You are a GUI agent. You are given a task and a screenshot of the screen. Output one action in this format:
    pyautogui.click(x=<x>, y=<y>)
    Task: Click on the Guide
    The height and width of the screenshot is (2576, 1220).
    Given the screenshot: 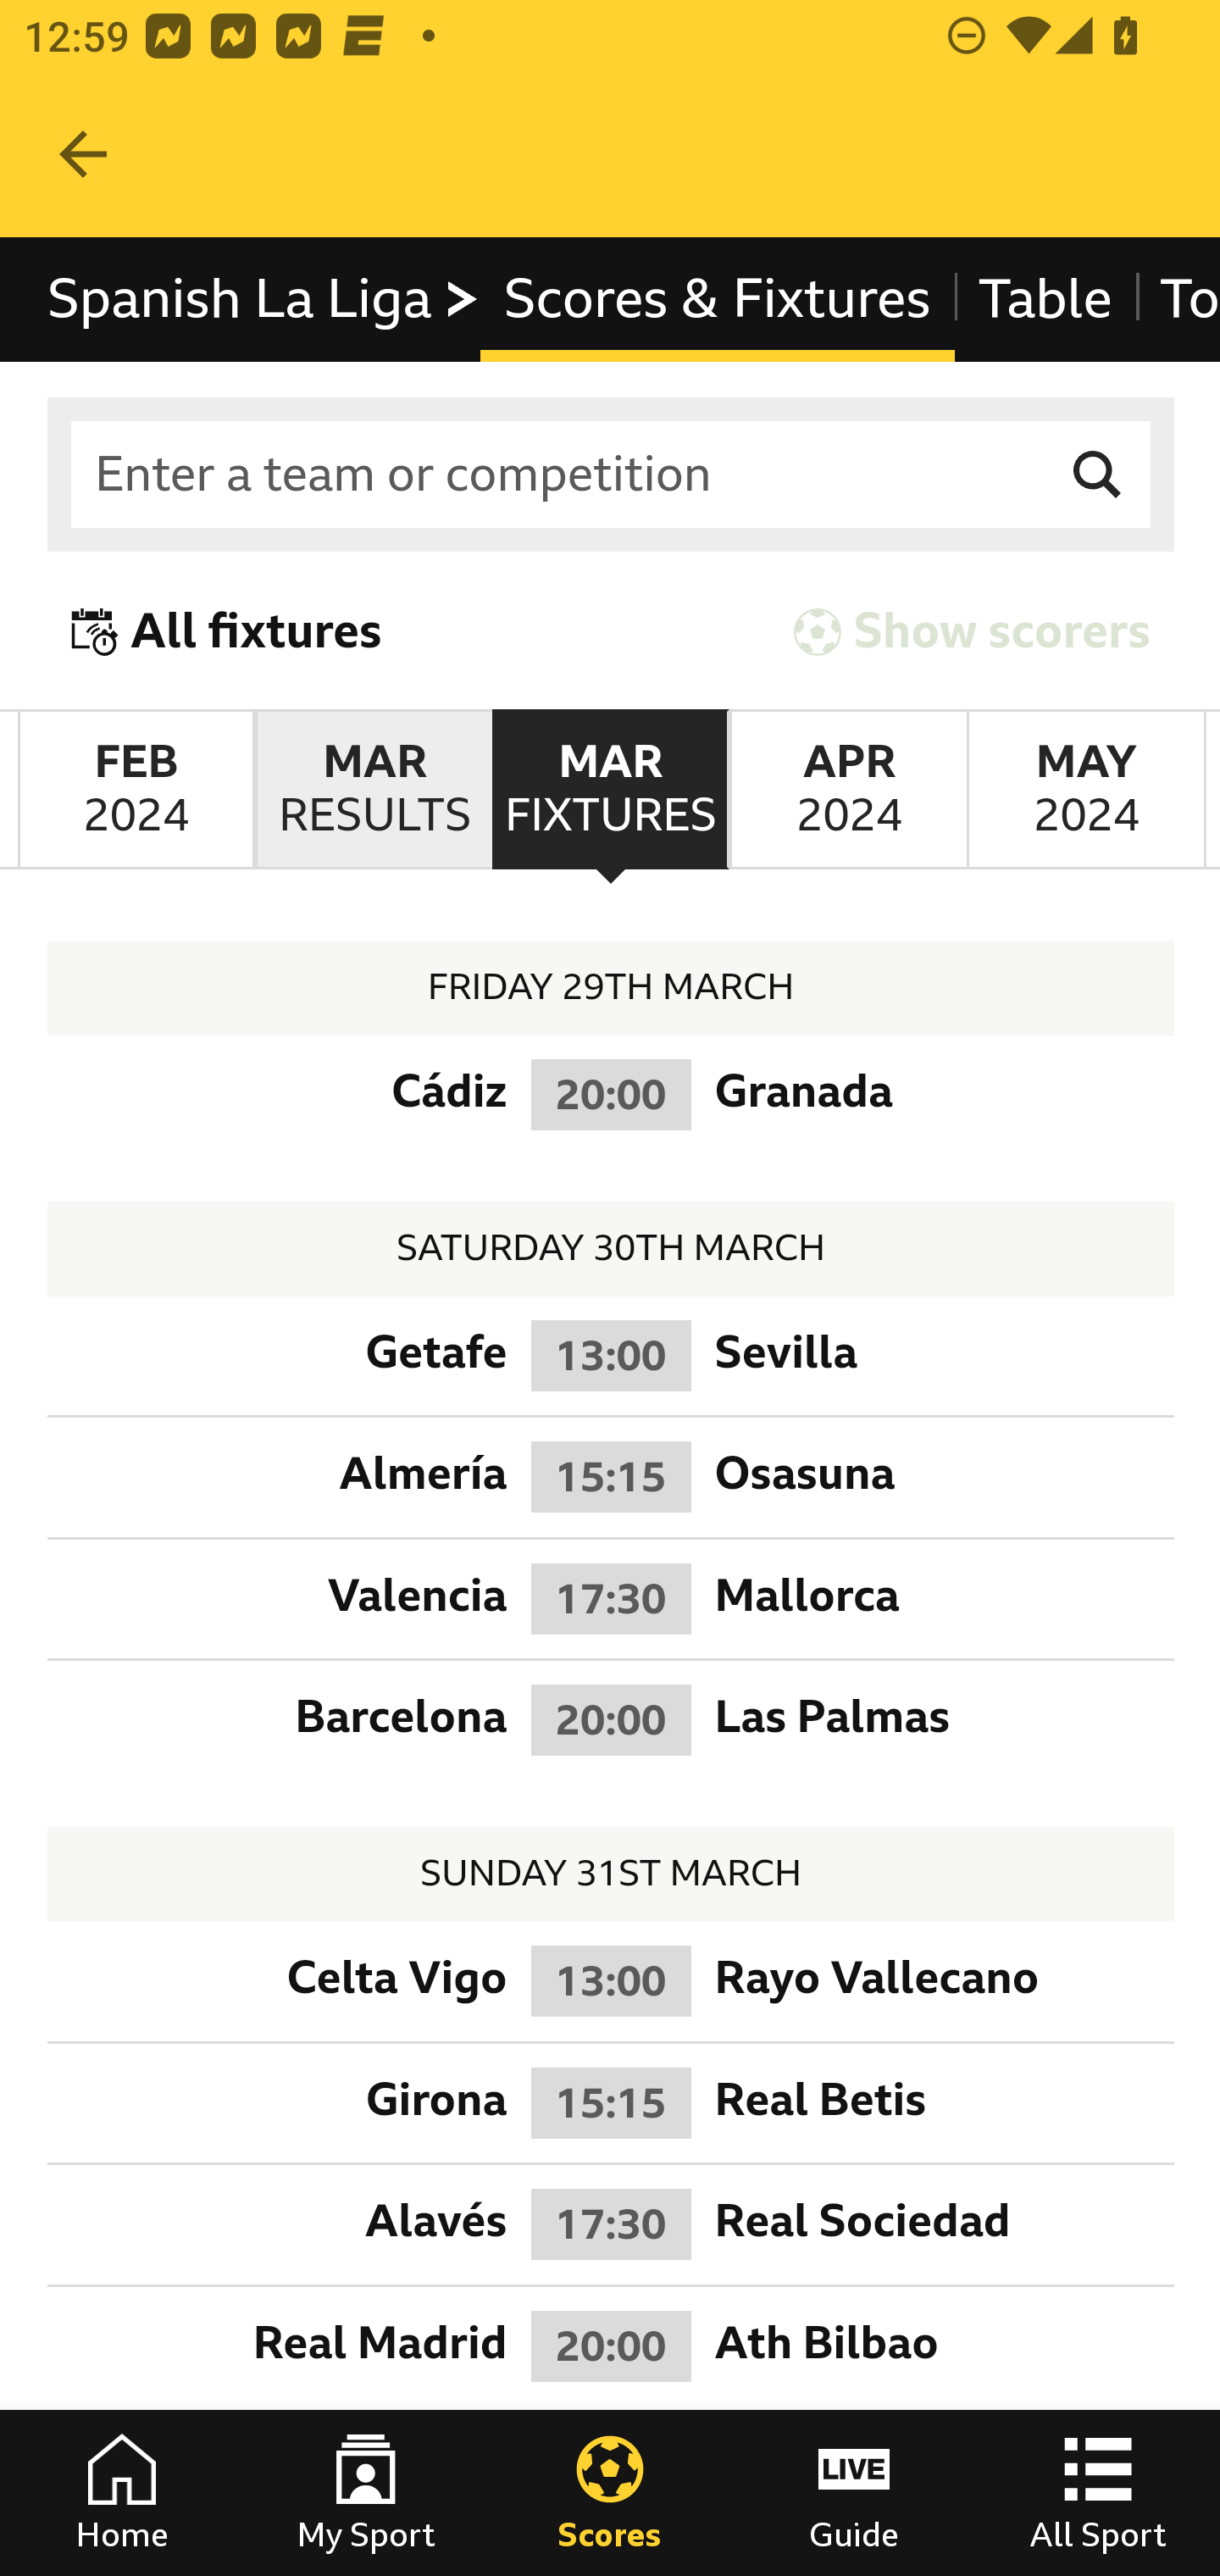 What is the action you would take?
    pyautogui.click(x=854, y=2493)
    